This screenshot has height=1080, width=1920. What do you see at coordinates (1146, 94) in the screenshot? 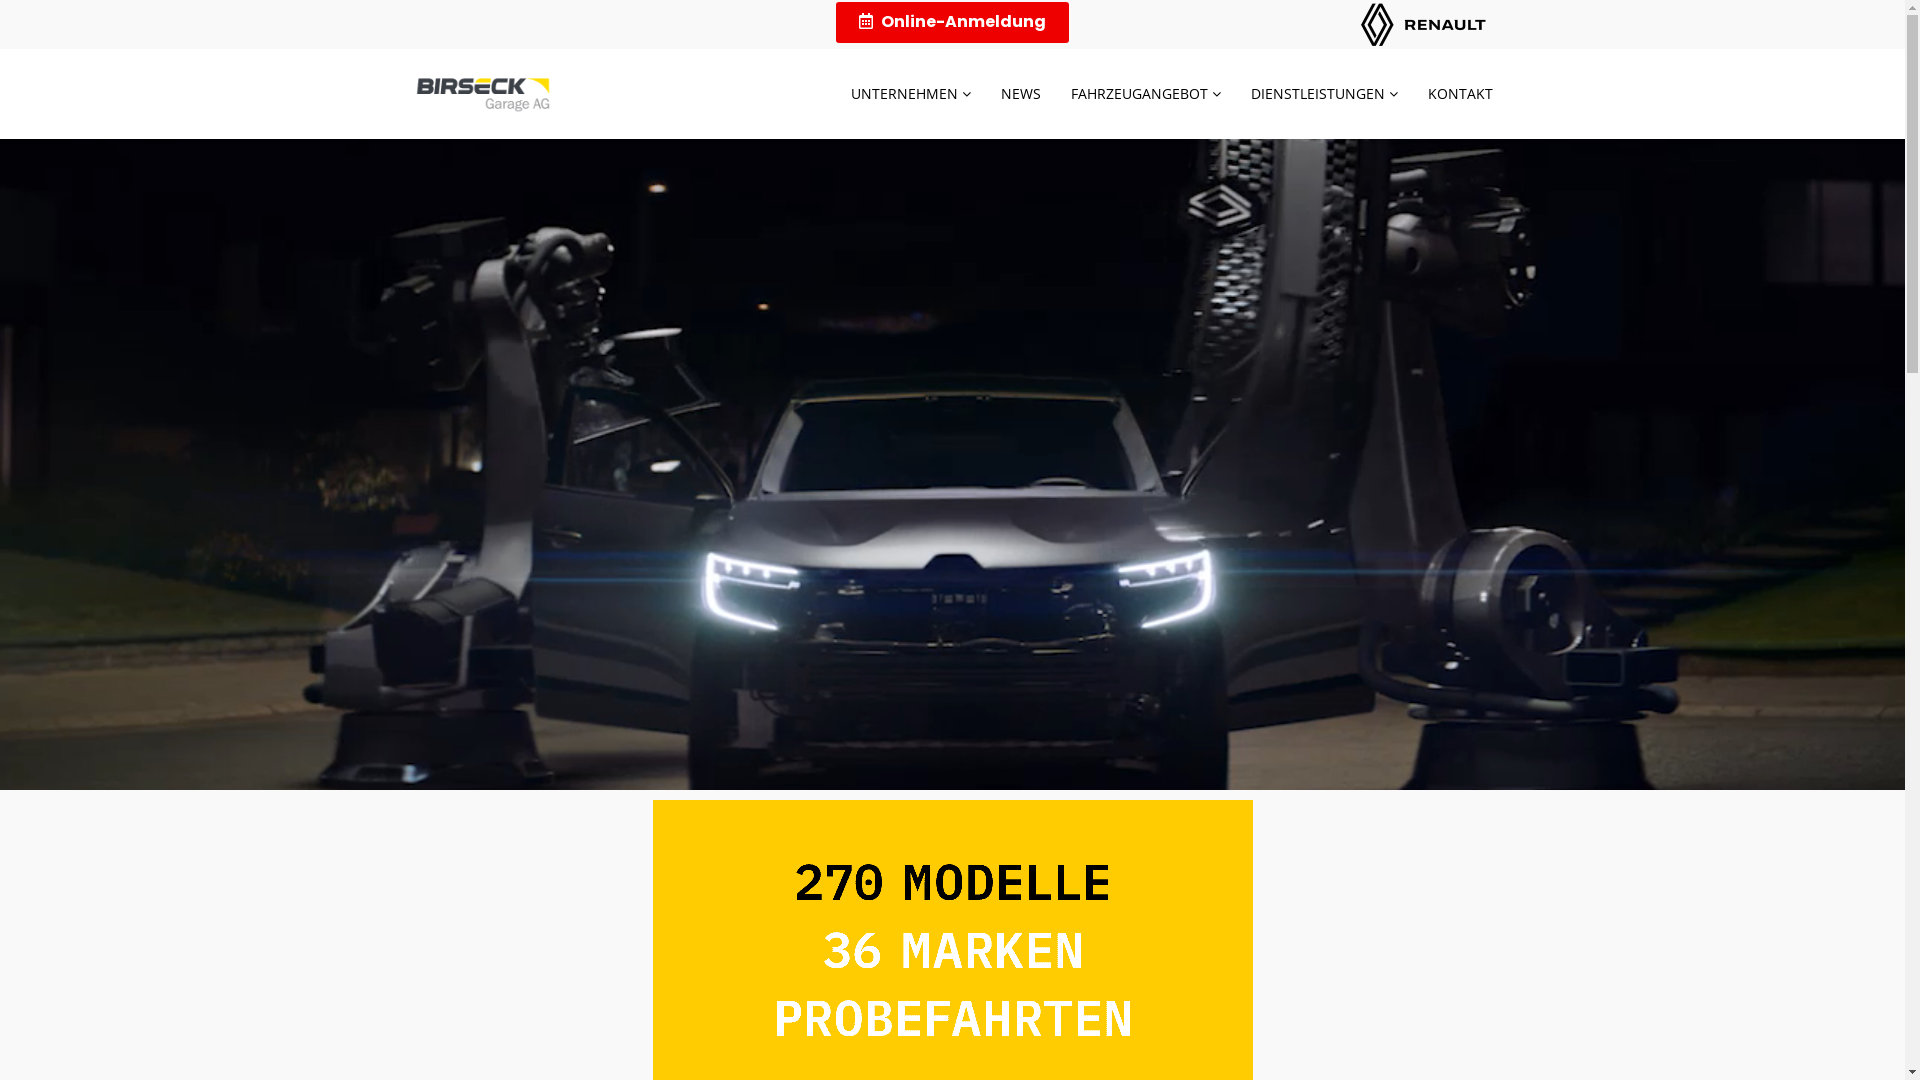
I see `FAHRZEUGANGEBOT` at bounding box center [1146, 94].